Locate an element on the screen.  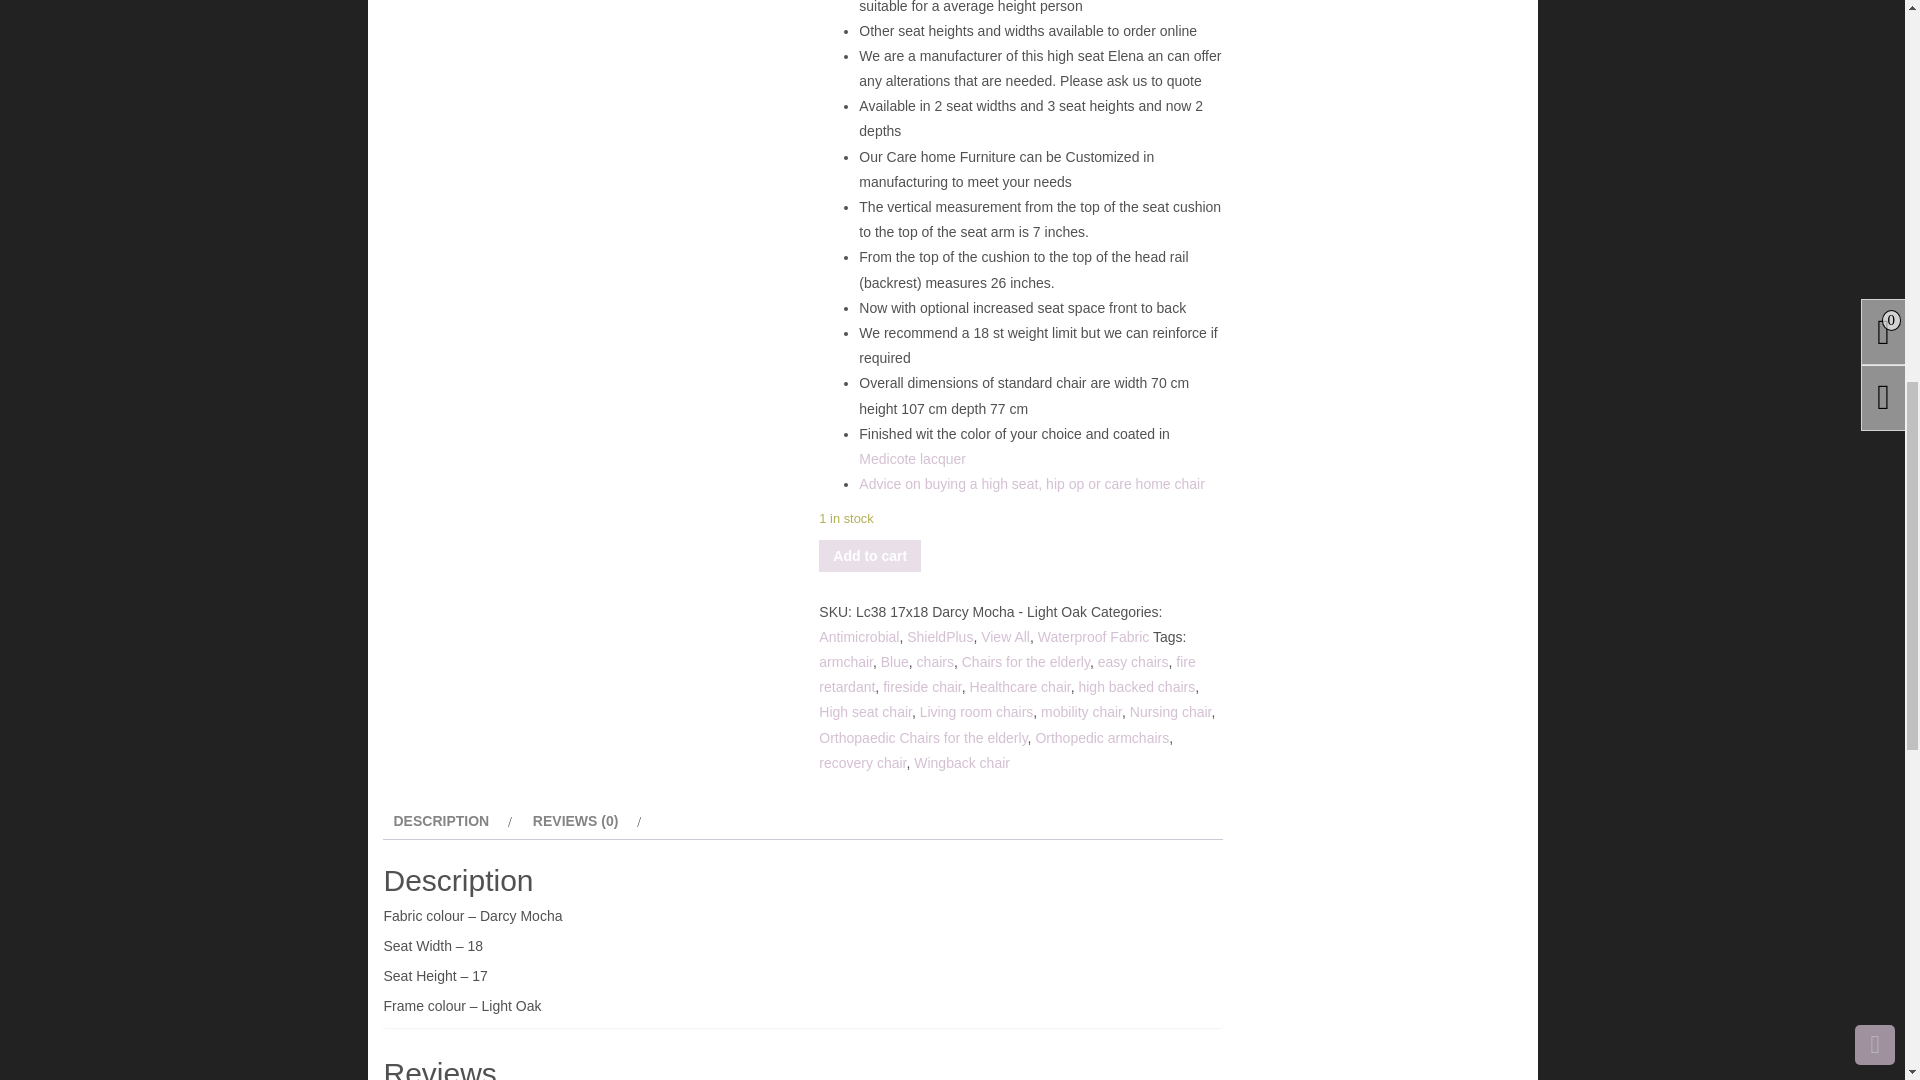
Advice on buying a high seat, hip op or care home chair is located at coordinates (1032, 484).